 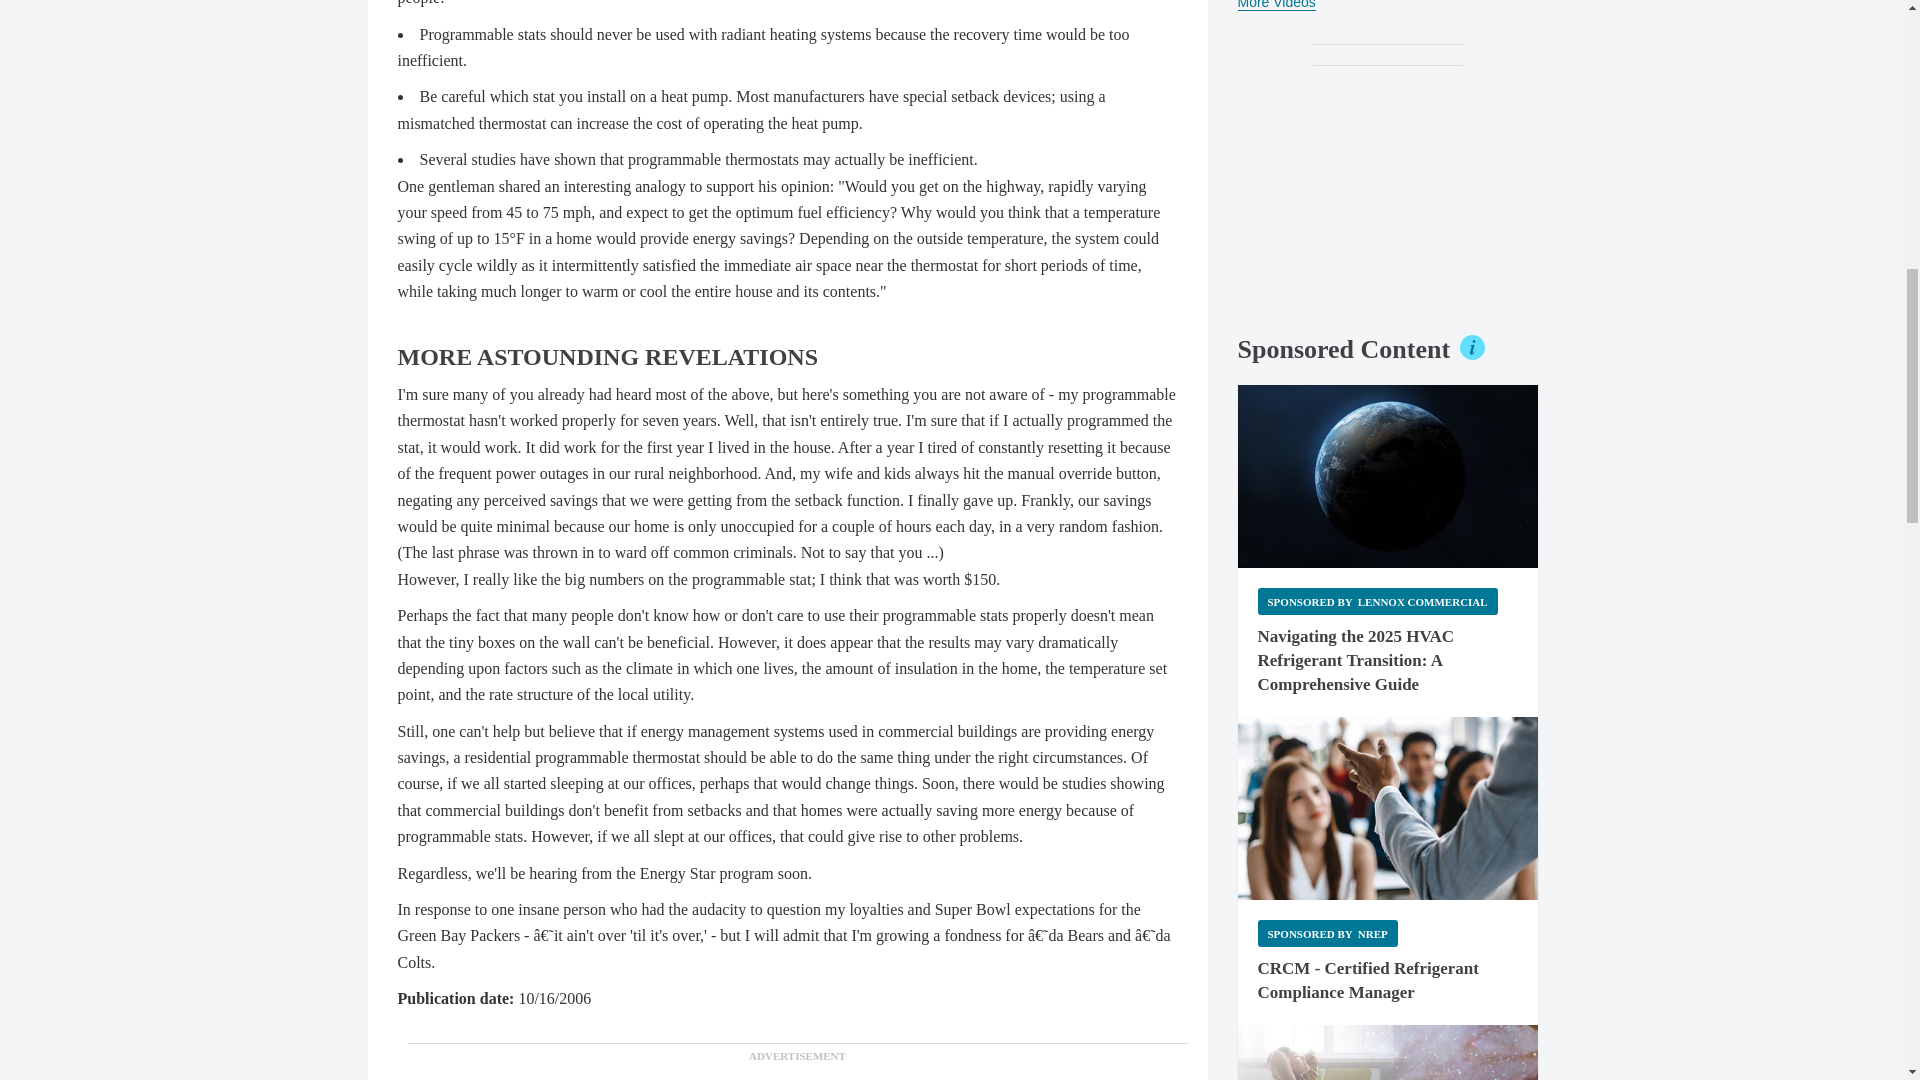 What do you see at coordinates (1388, 476) in the screenshot?
I see `Earth` at bounding box center [1388, 476].